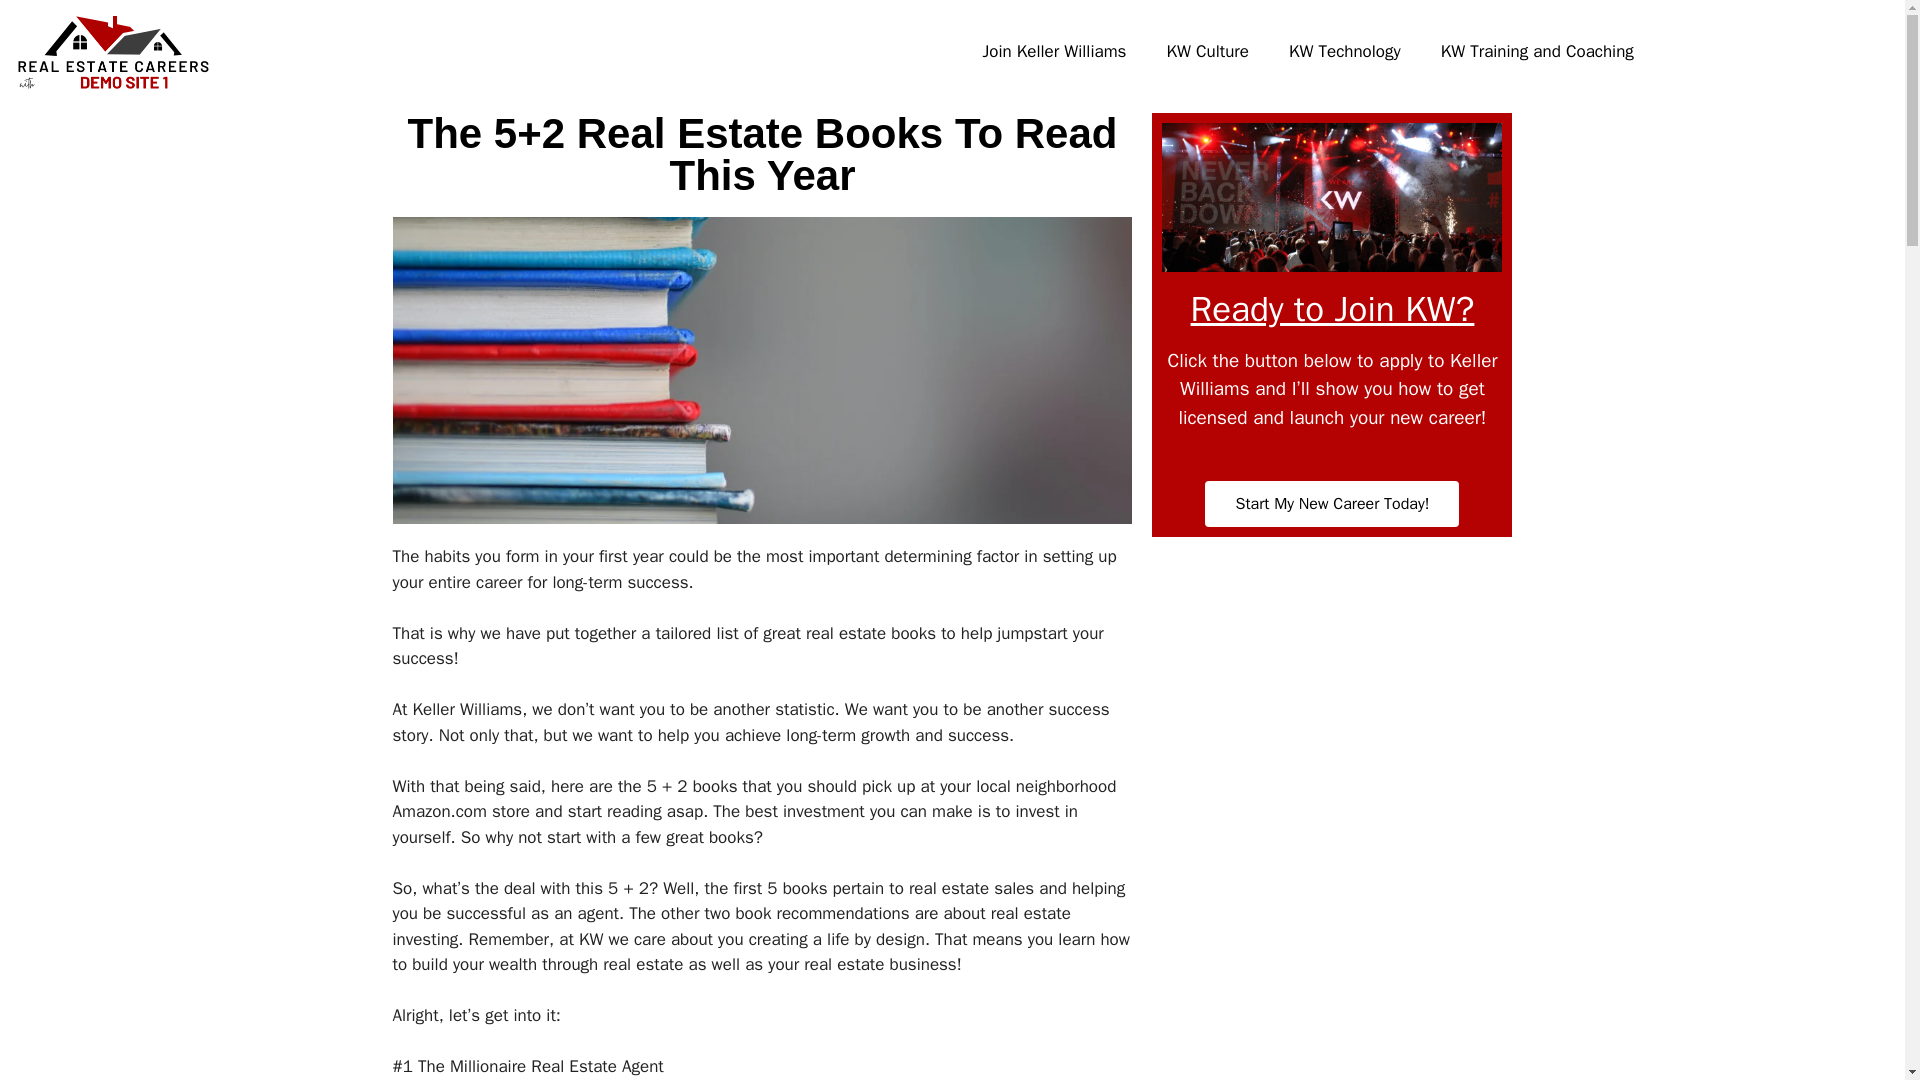  What do you see at coordinates (1054, 51) in the screenshot?
I see `Join Keller Williams` at bounding box center [1054, 51].